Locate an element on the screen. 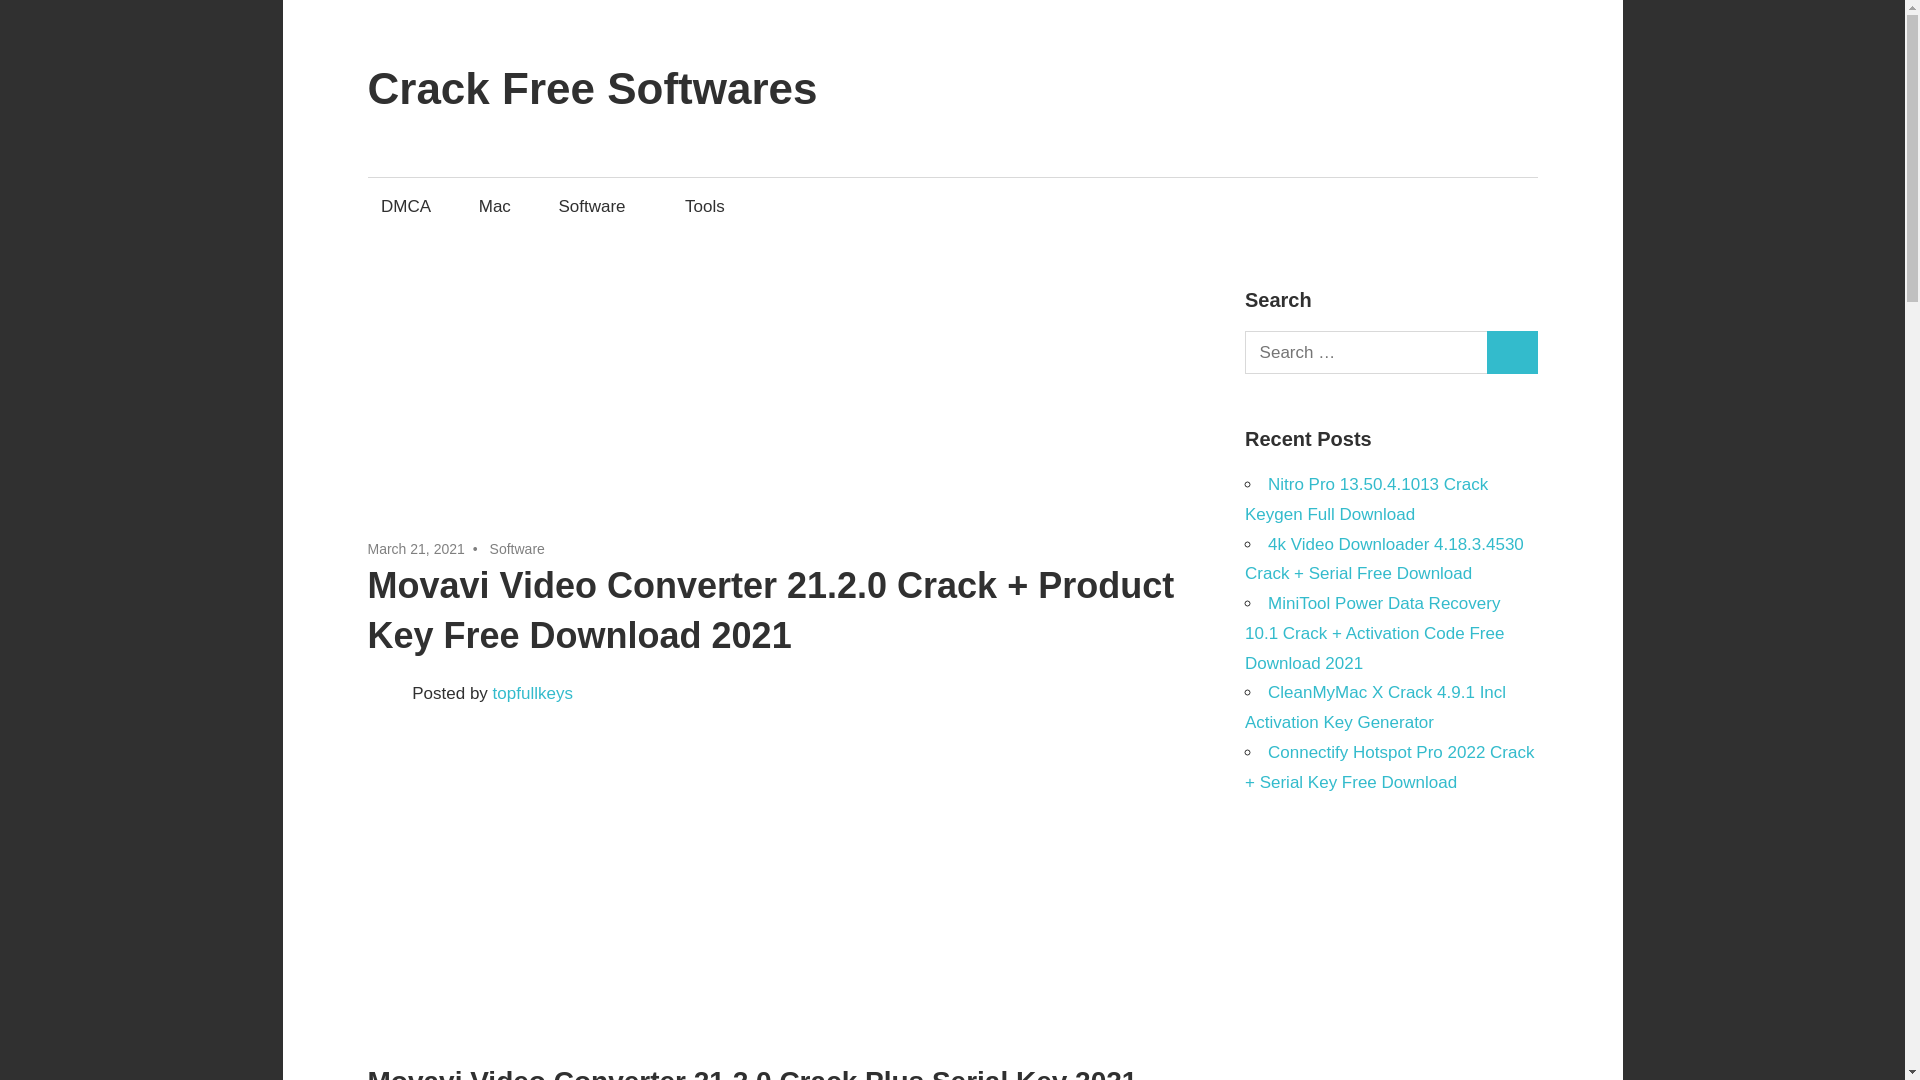 This screenshot has height=1080, width=1920. topfullkeys is located at coordinates (532, 693).